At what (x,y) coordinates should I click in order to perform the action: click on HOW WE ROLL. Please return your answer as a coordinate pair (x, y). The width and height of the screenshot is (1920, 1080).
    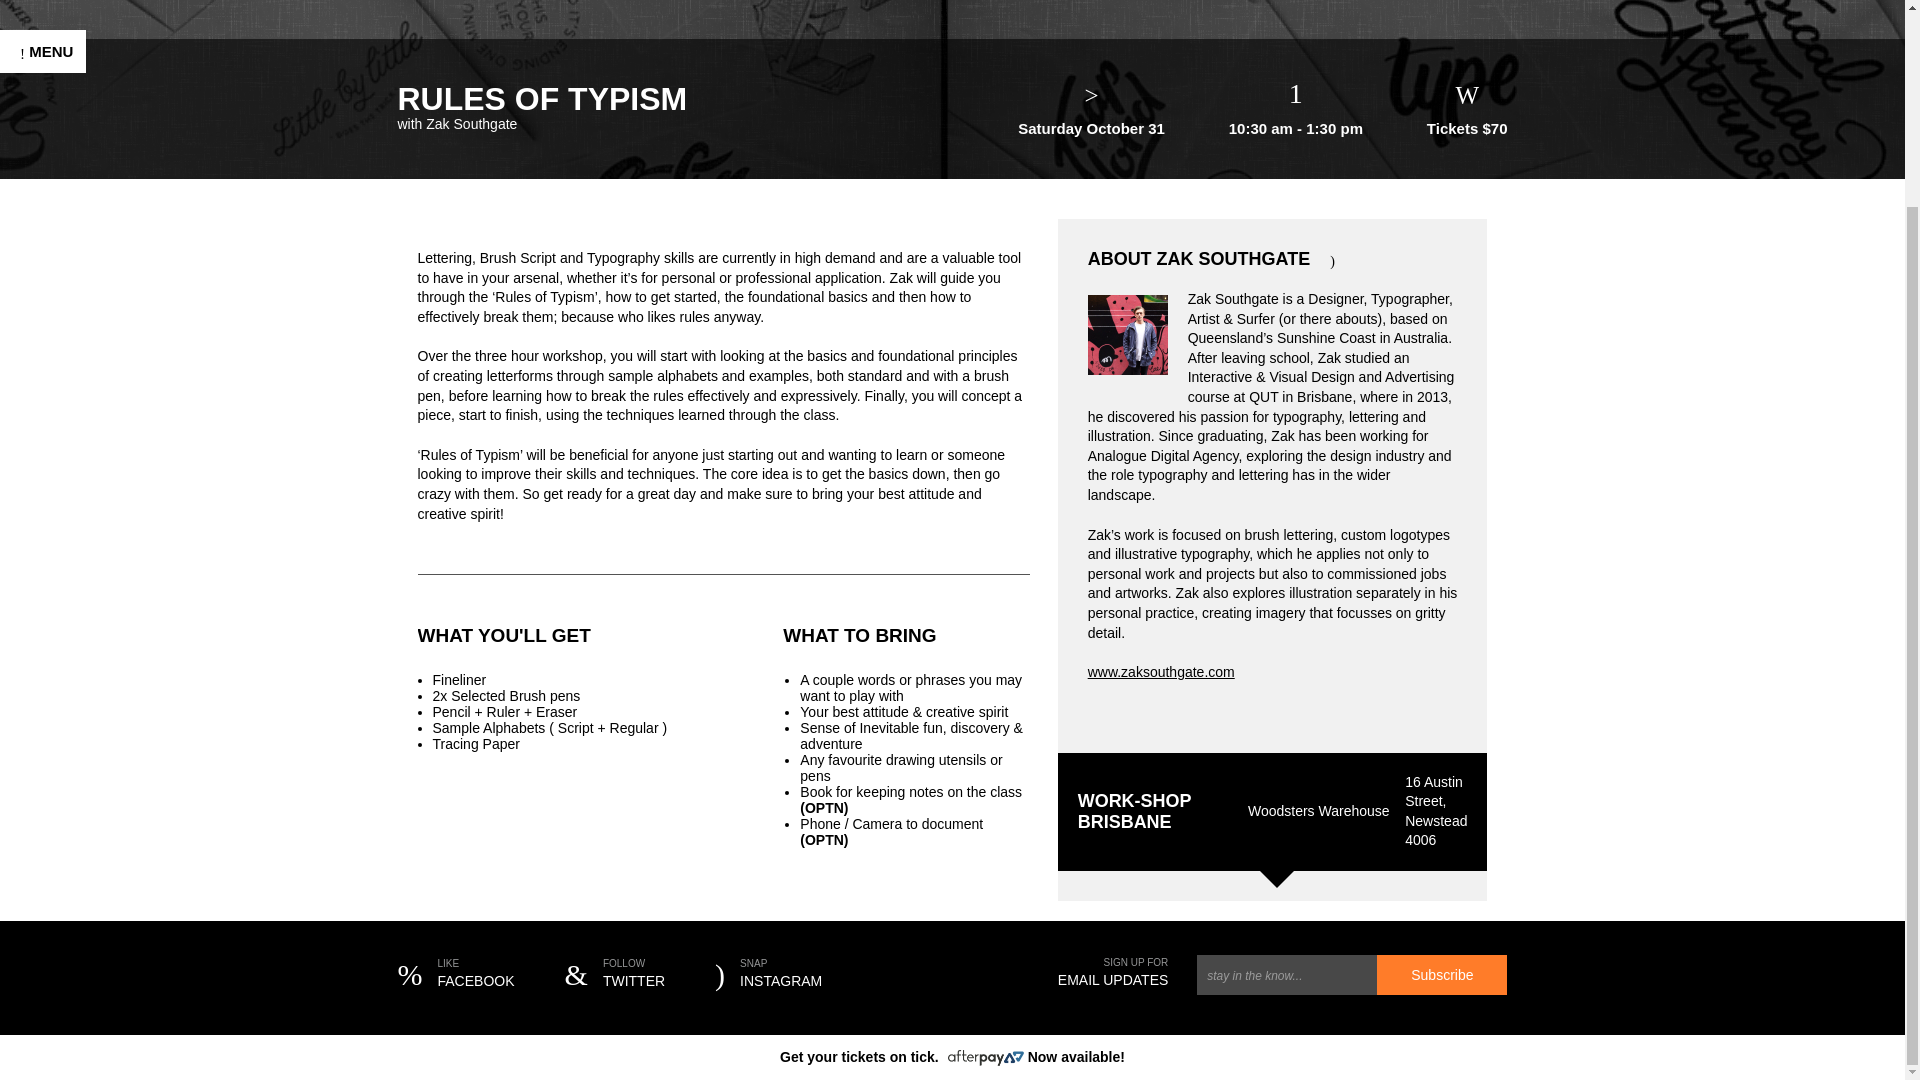
    Looking at the image, I should click on (84, 462).